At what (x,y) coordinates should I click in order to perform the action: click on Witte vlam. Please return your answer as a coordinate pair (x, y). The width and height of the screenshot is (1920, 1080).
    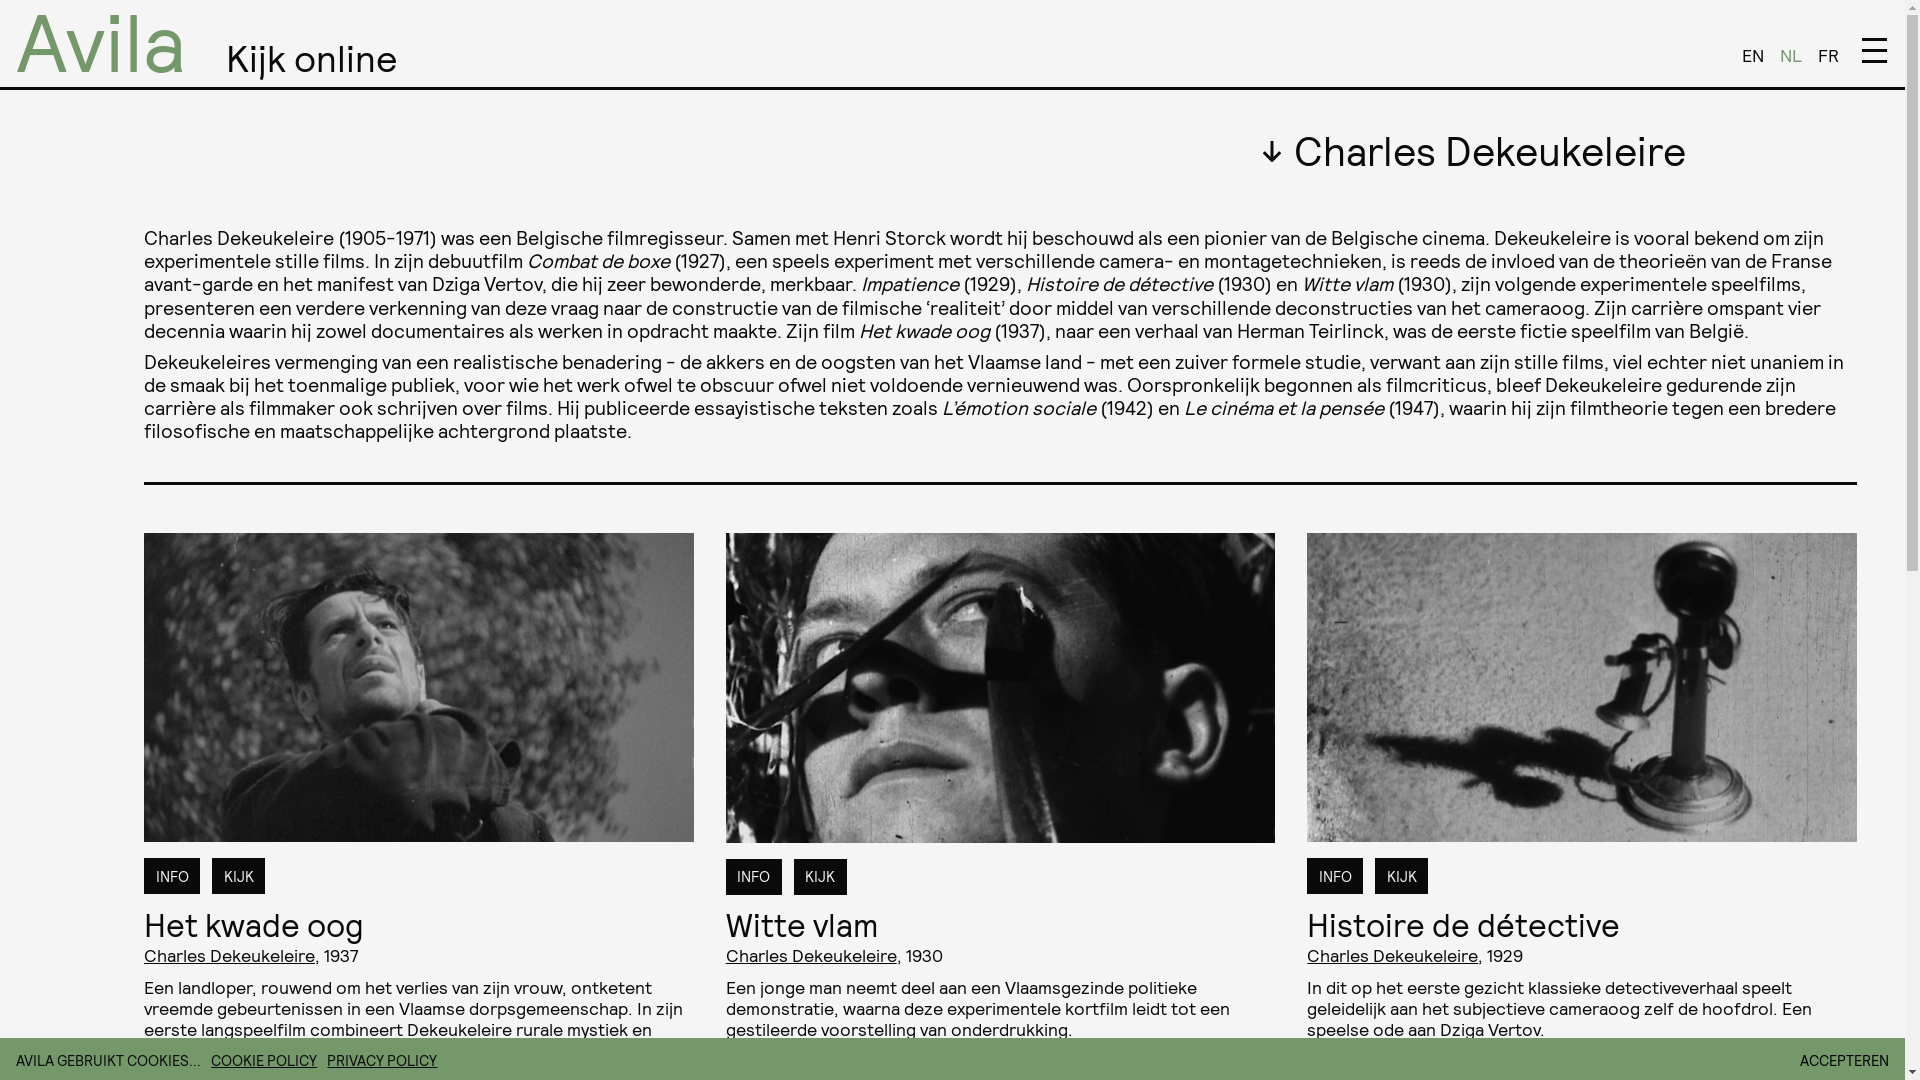
    Looking at the image, I should click on (802, 924).